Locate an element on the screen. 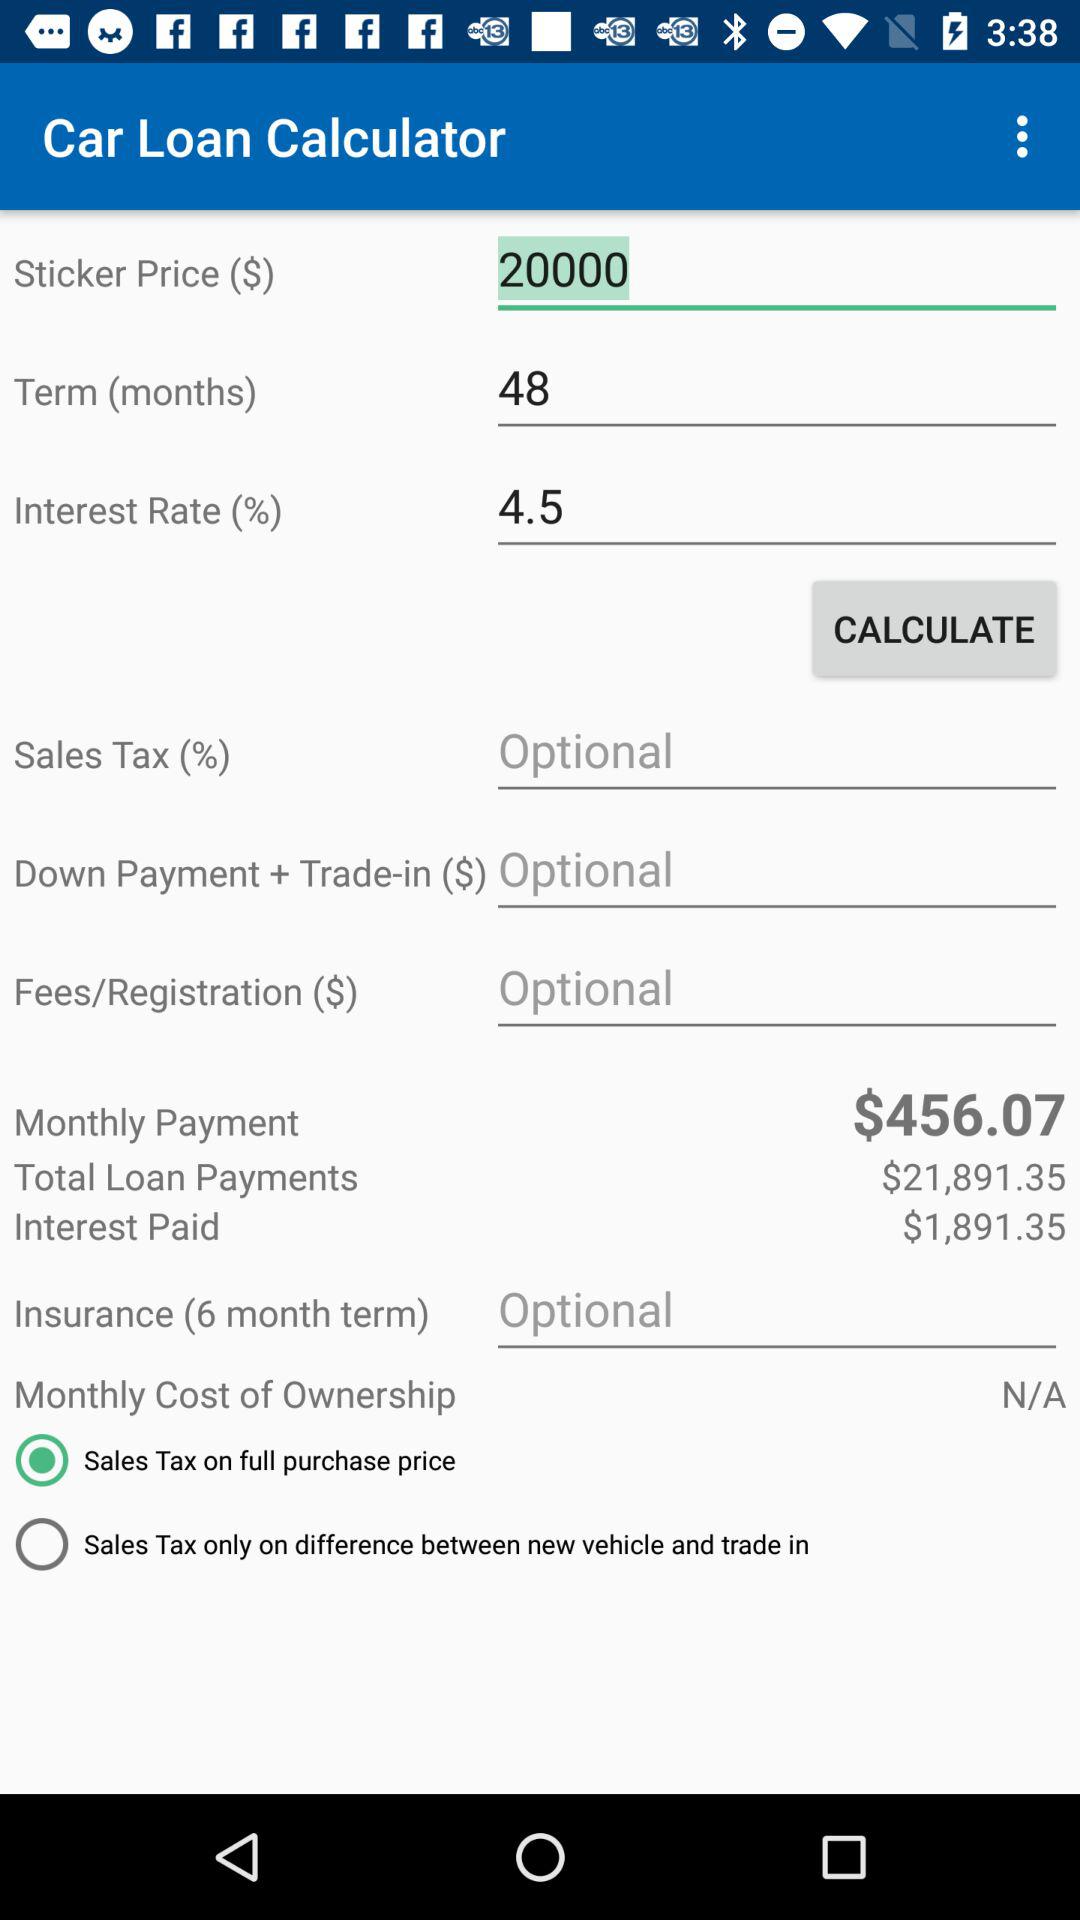 This screenshot has height=1920, width=1080. add down payment amount is located at coordinates (776, 869).